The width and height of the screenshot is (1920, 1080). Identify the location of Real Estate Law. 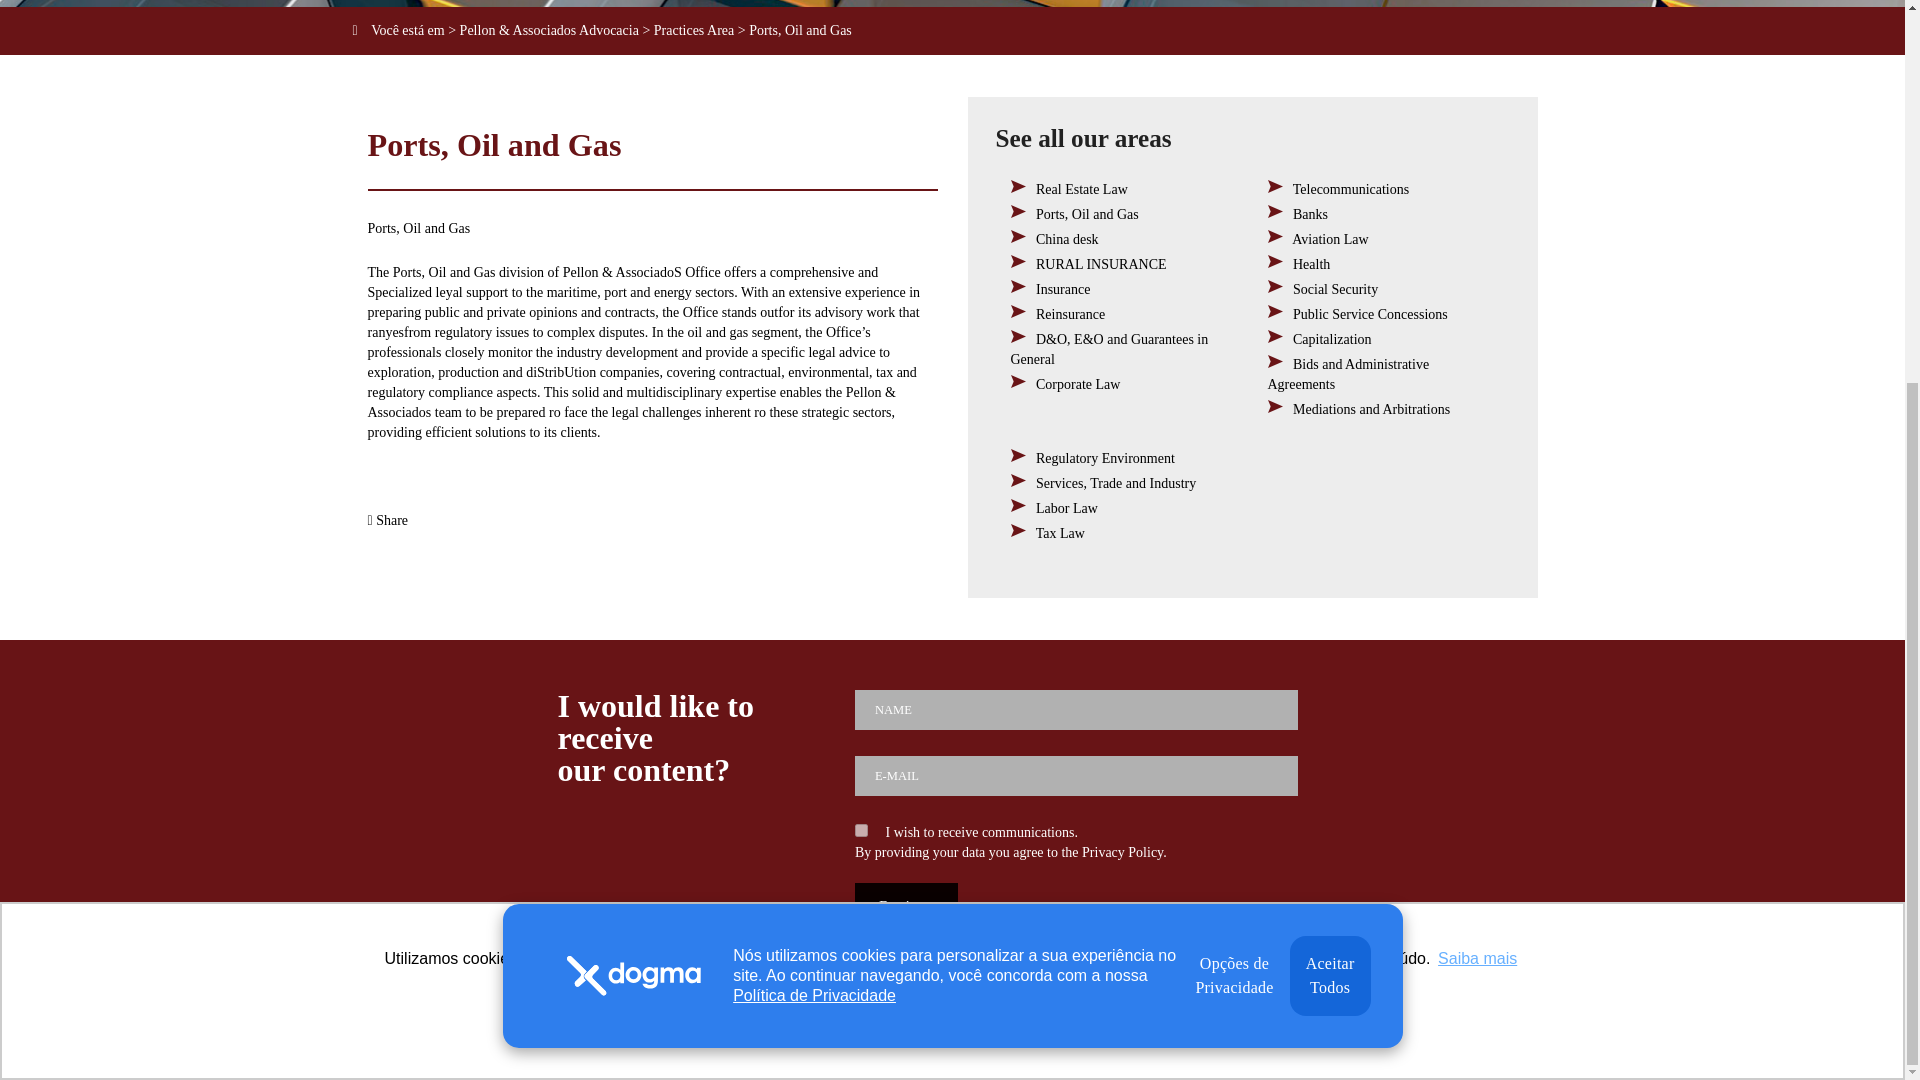
(1082, 189).